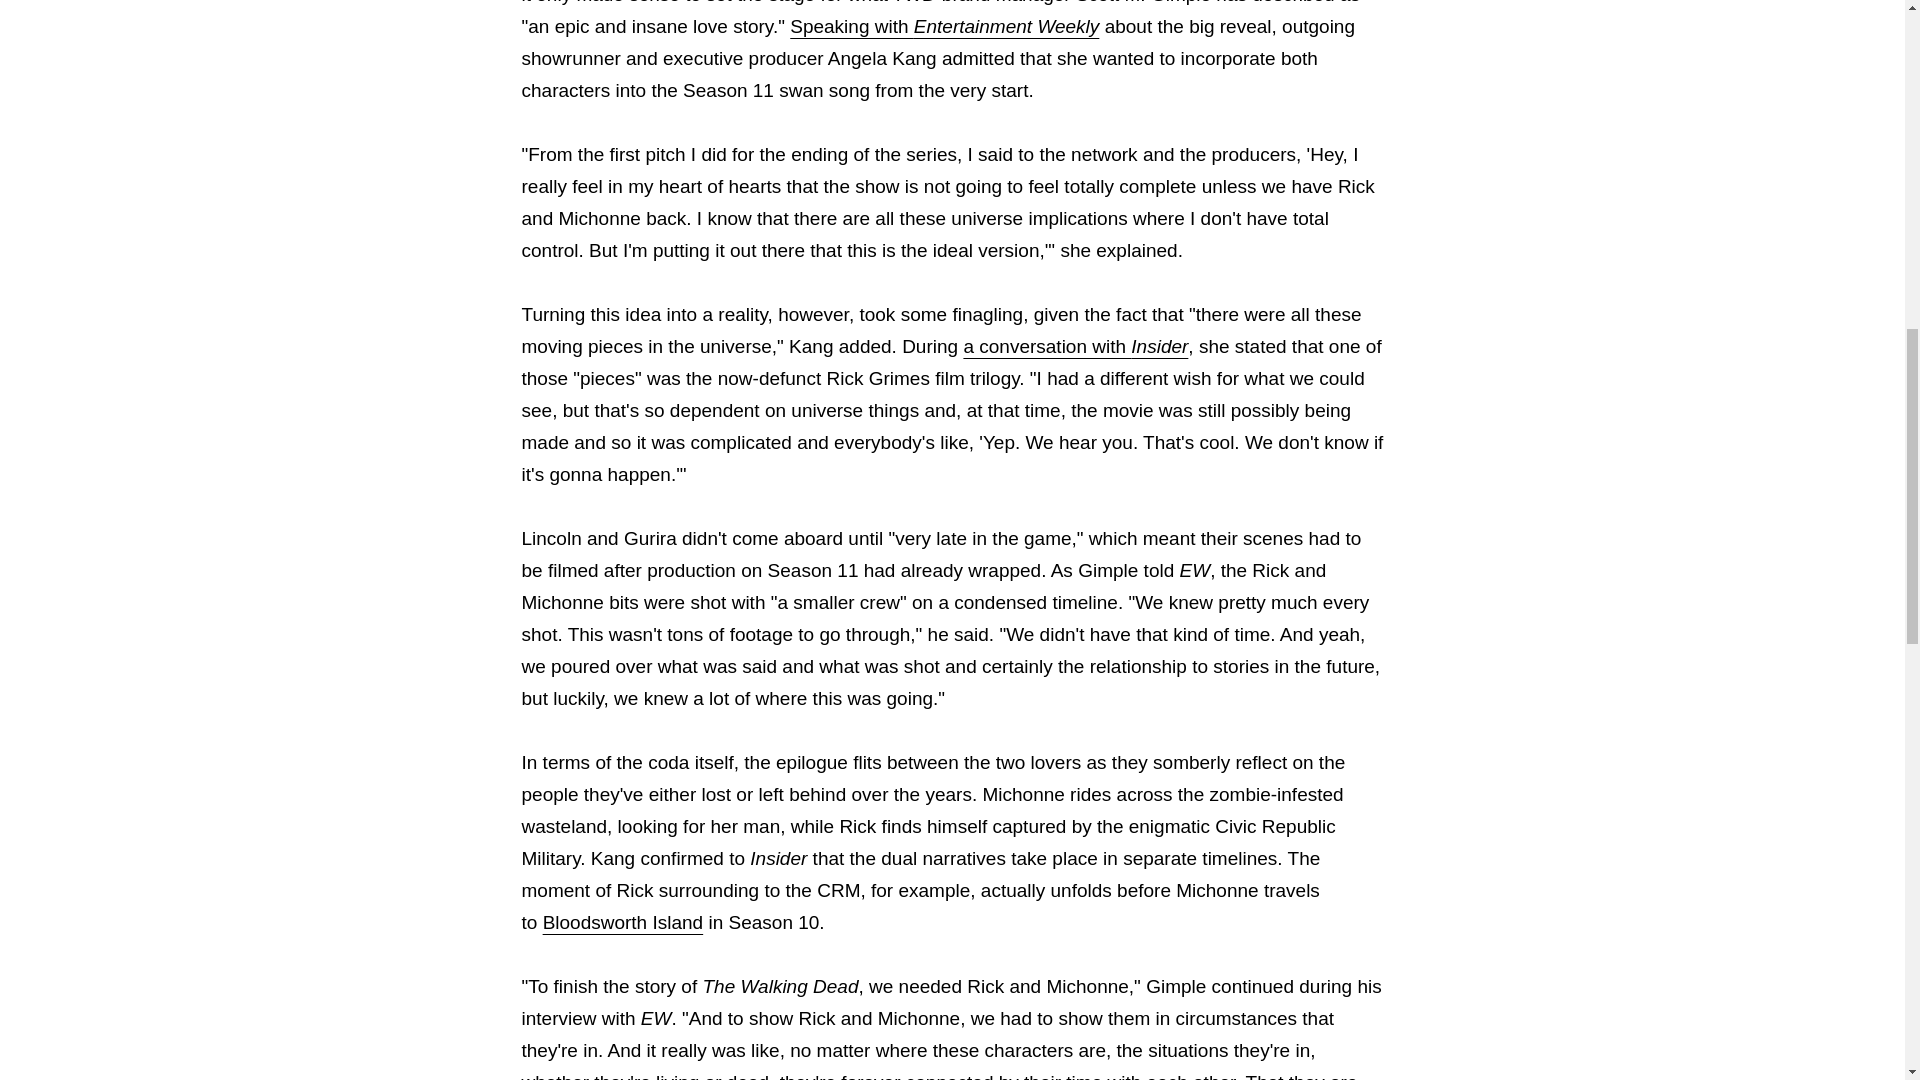  Describe the element at coordinates (1006, 26) in the screenshot. I see `Entertainment Weekly` at that location.